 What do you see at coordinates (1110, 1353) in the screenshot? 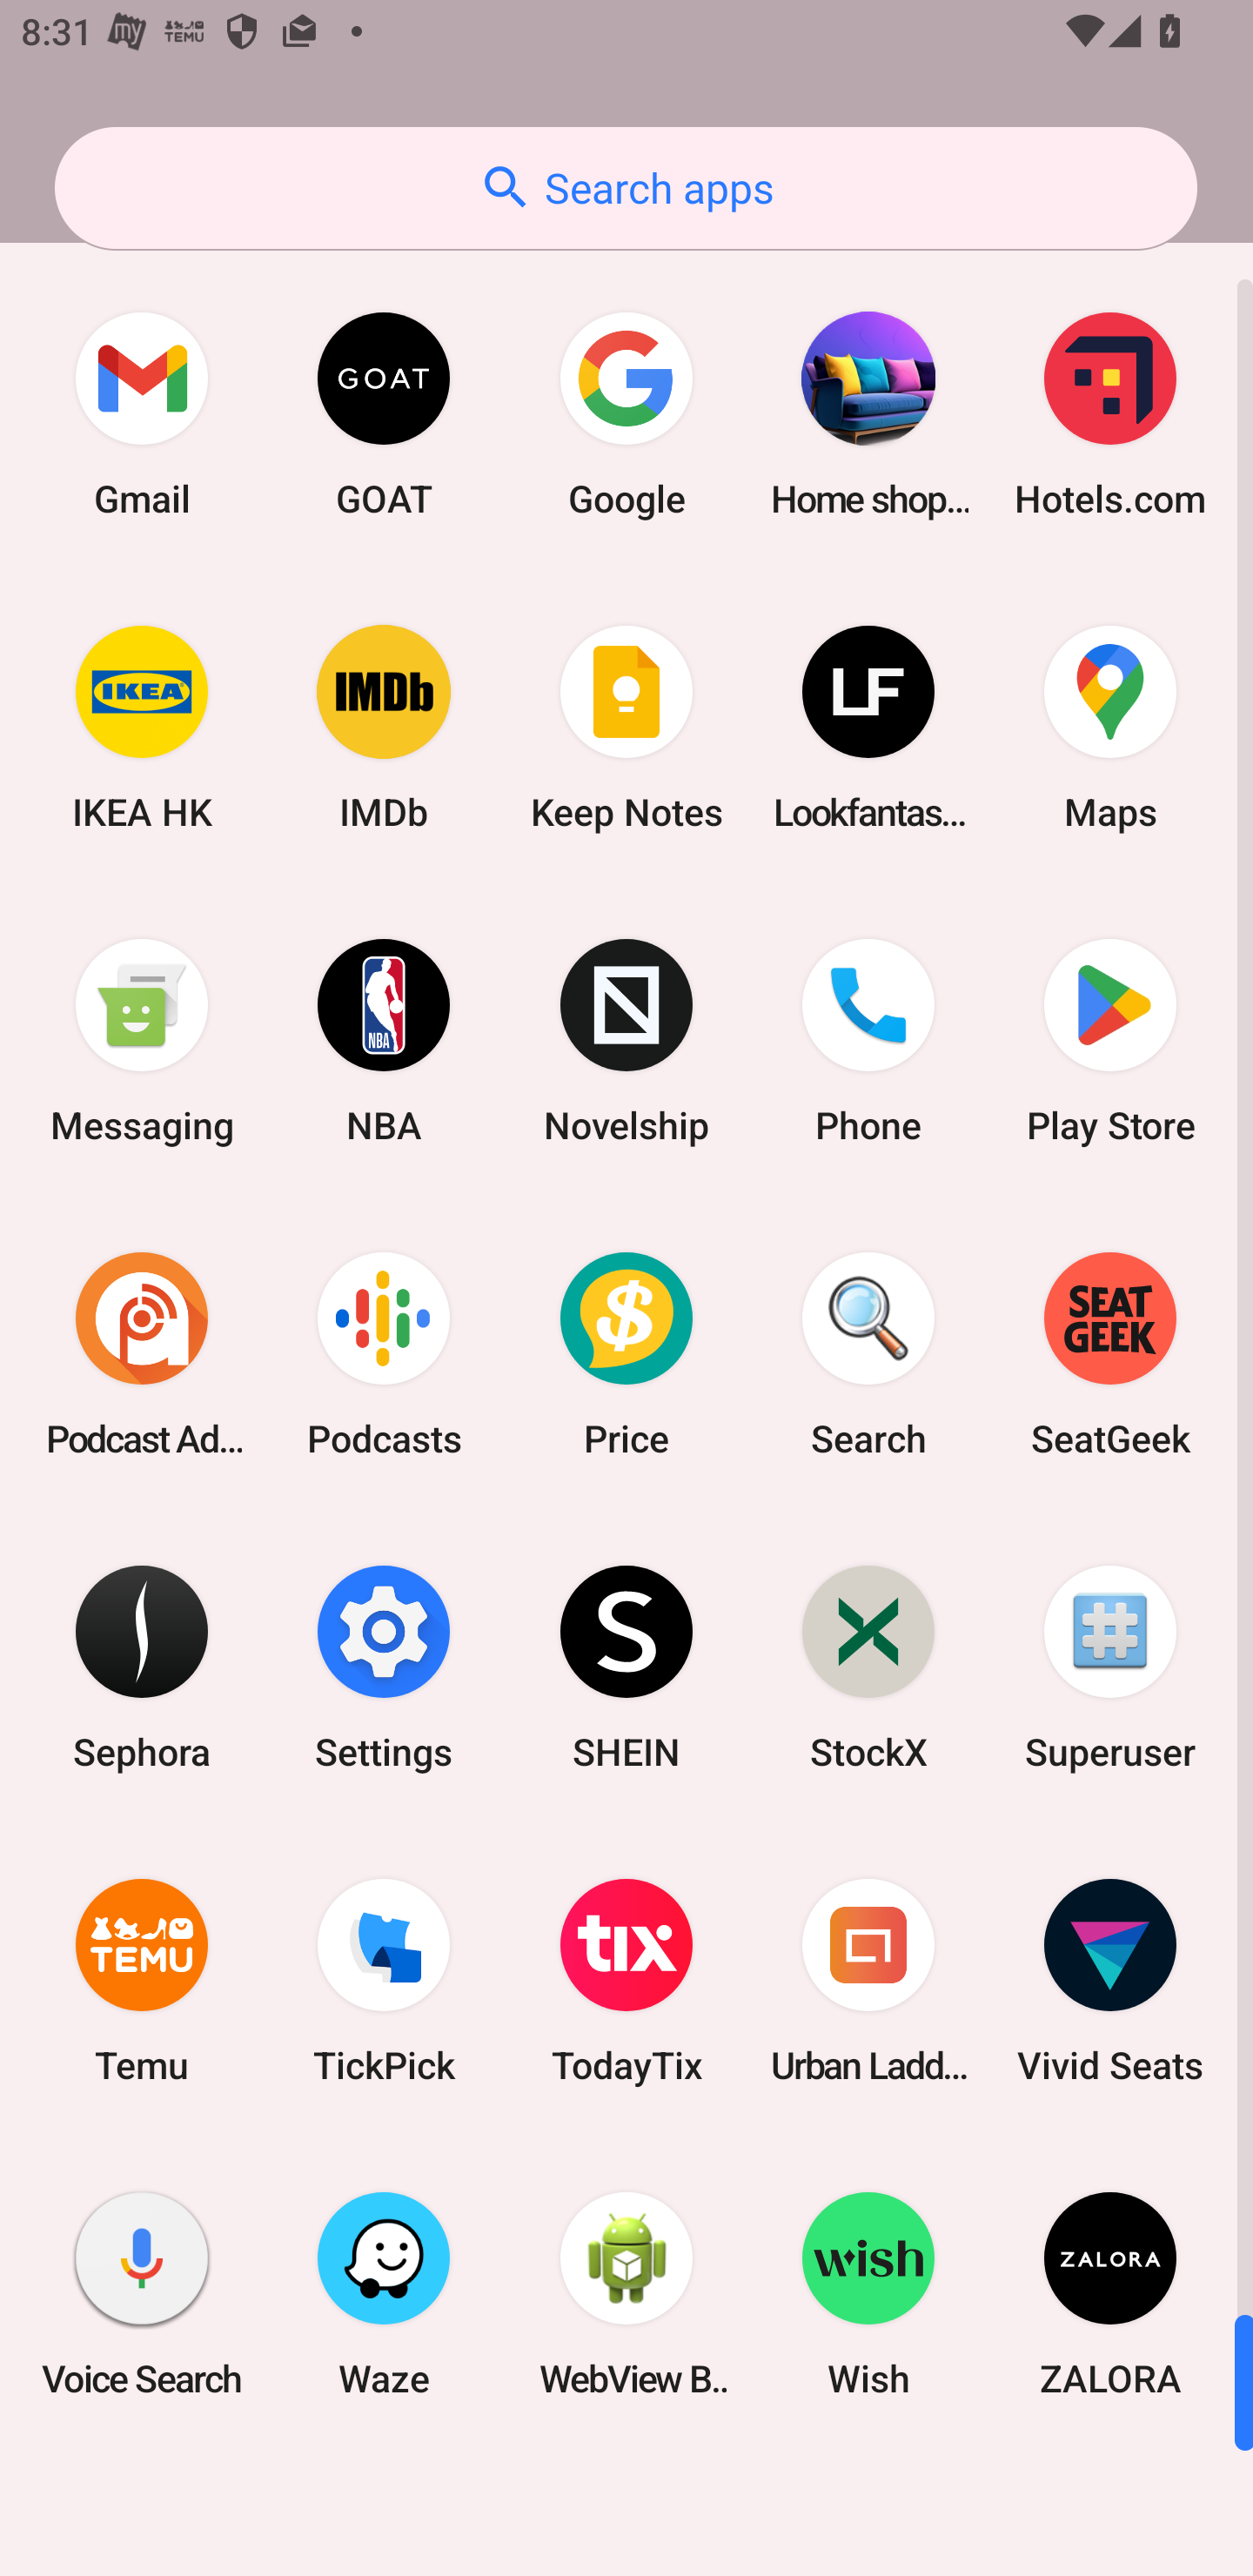
I see `SeatGeek` at bounding box center [1110, 1353].